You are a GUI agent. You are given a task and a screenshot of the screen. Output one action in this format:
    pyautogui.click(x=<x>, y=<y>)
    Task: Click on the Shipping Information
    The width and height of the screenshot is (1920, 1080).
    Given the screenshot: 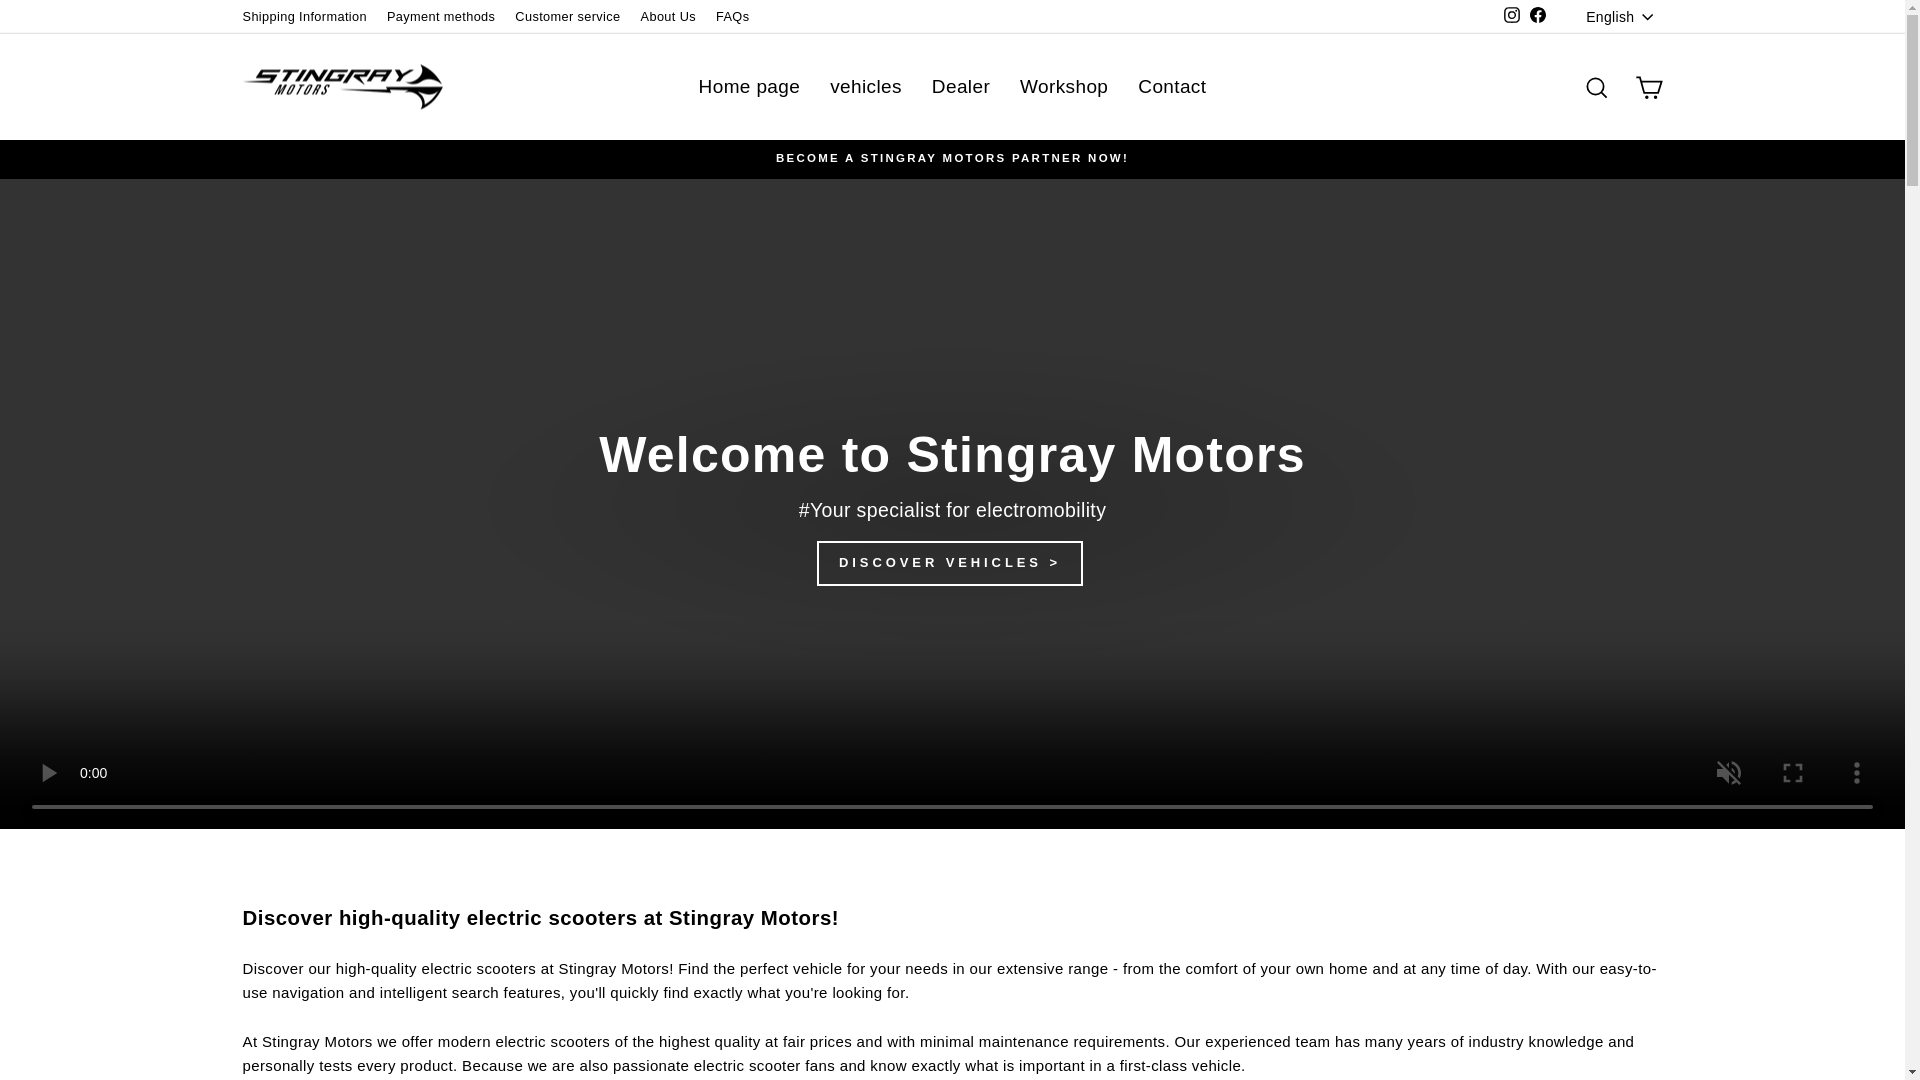 What is the action you would take?
    pyautogui.click(x=304, y=17)
    